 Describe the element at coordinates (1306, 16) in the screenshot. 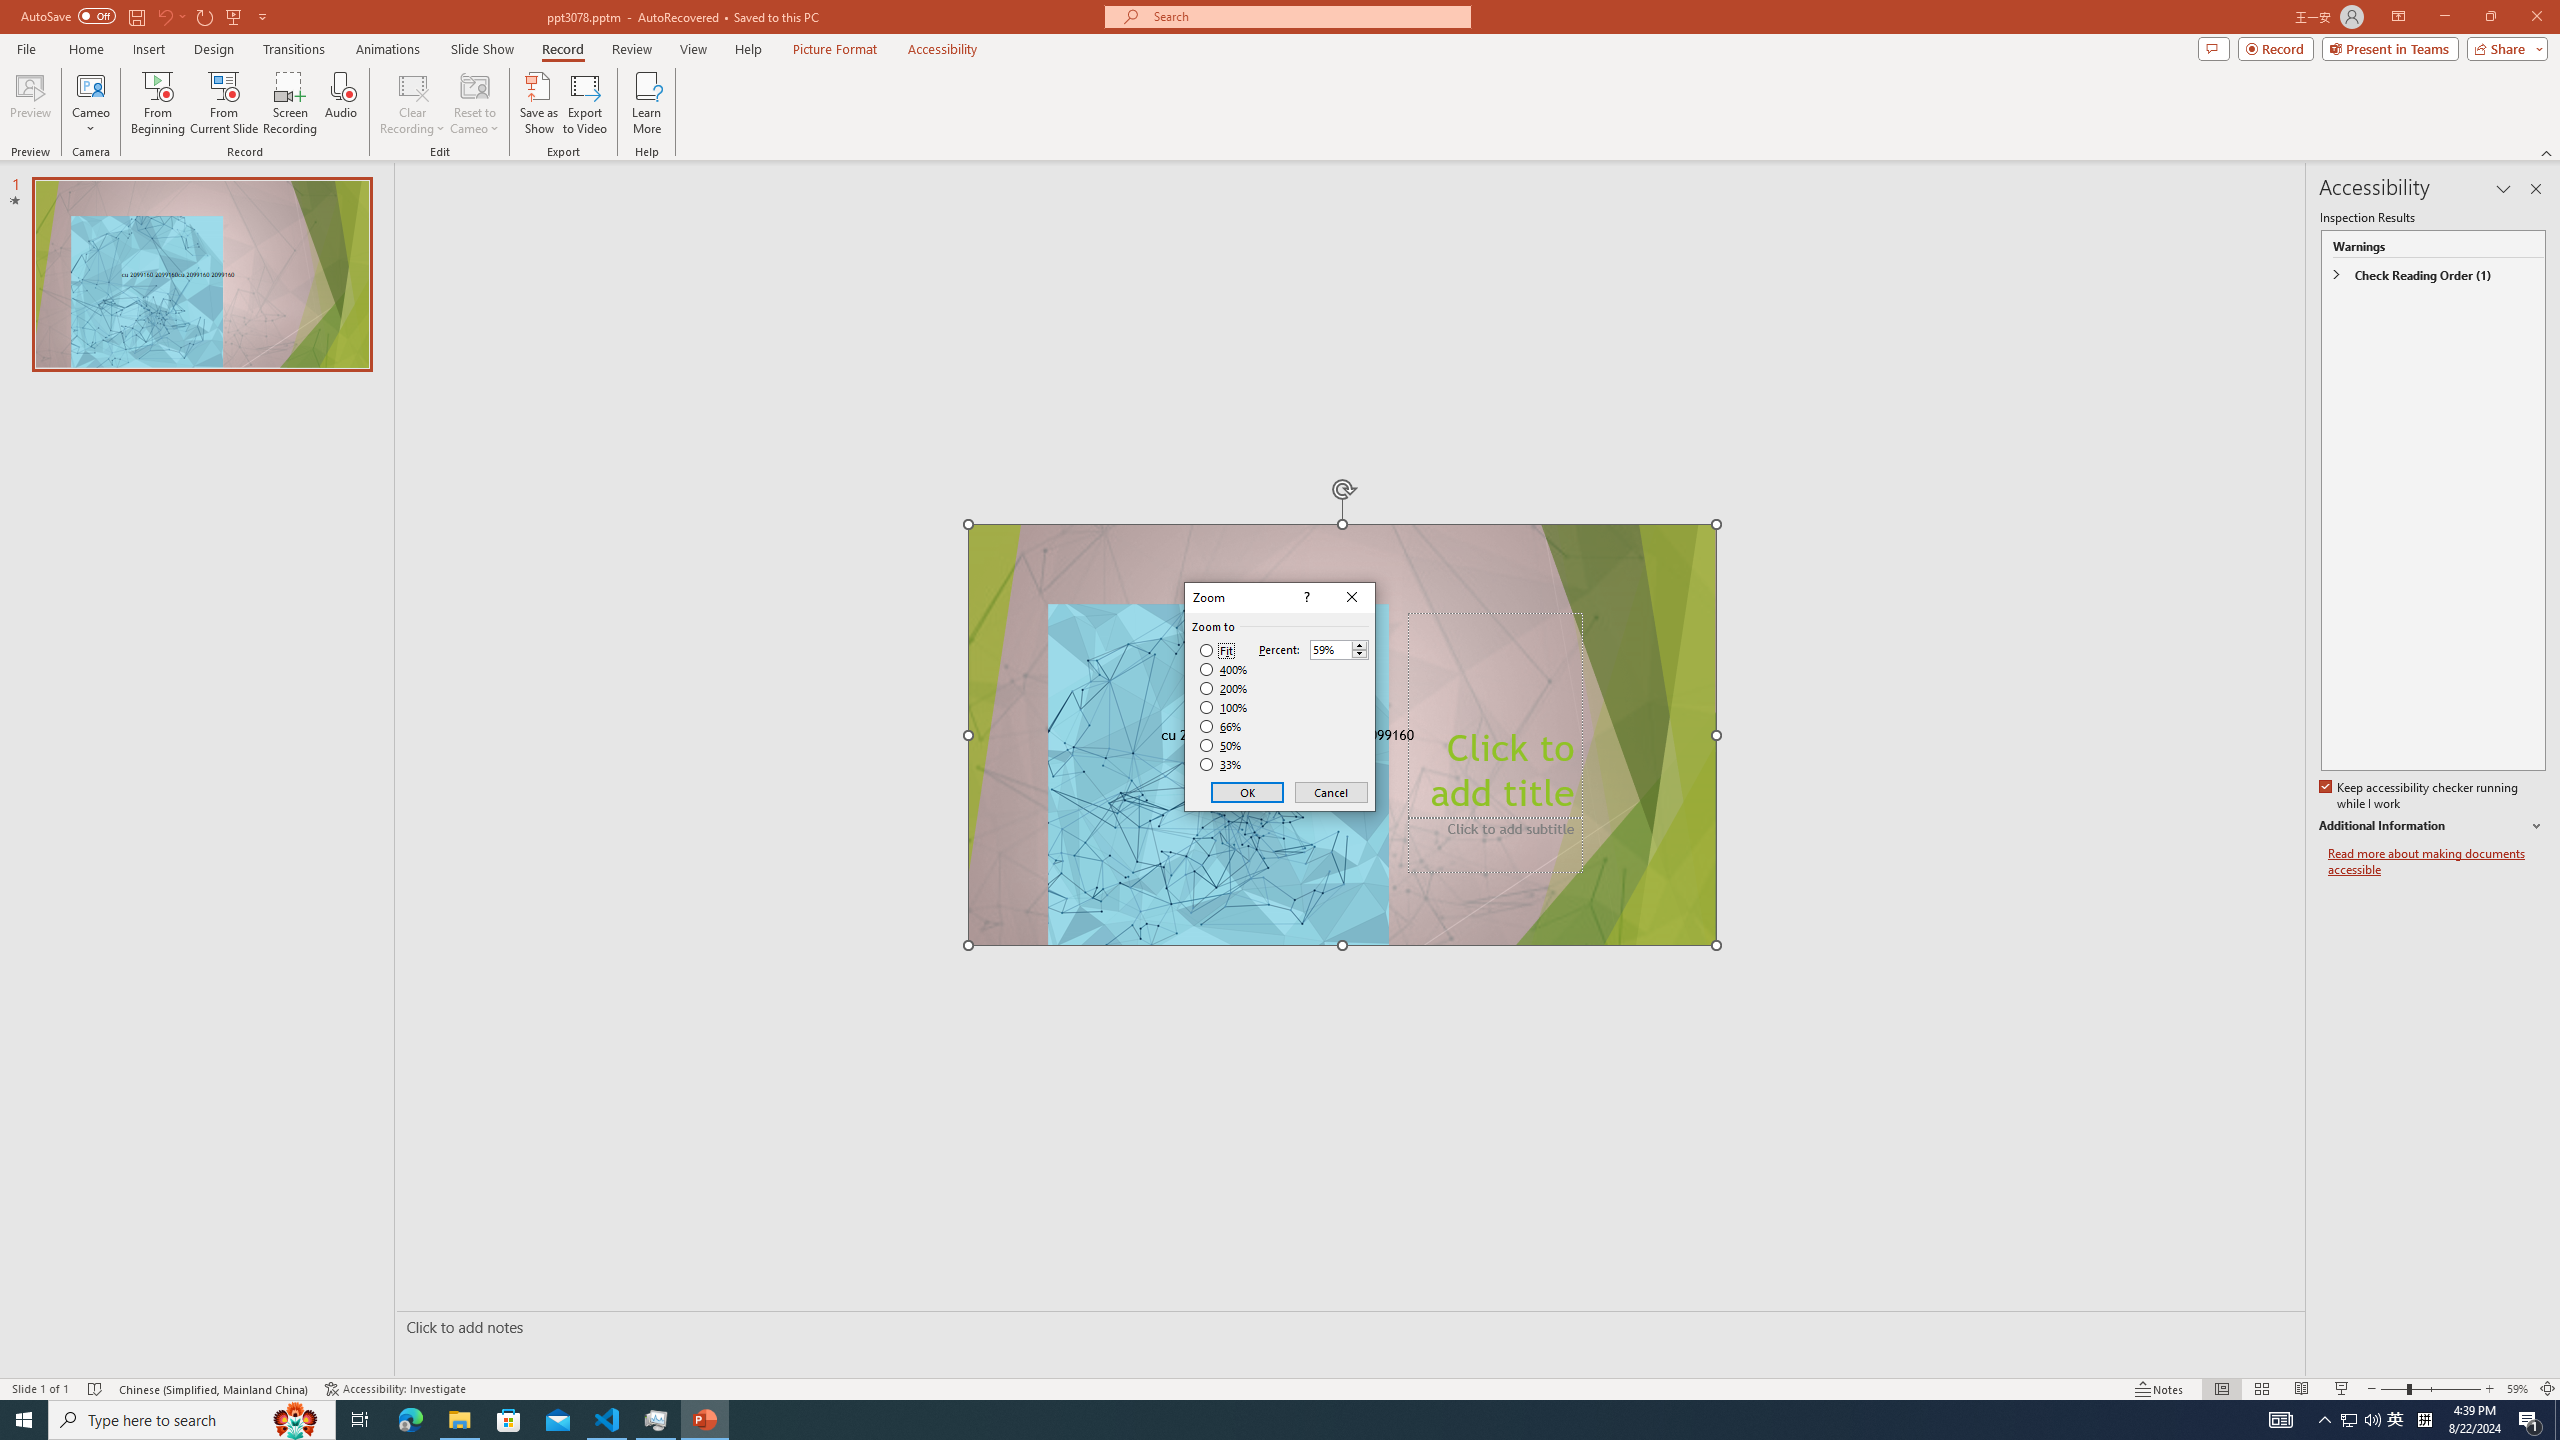

I see `Microsoft search` at that location.